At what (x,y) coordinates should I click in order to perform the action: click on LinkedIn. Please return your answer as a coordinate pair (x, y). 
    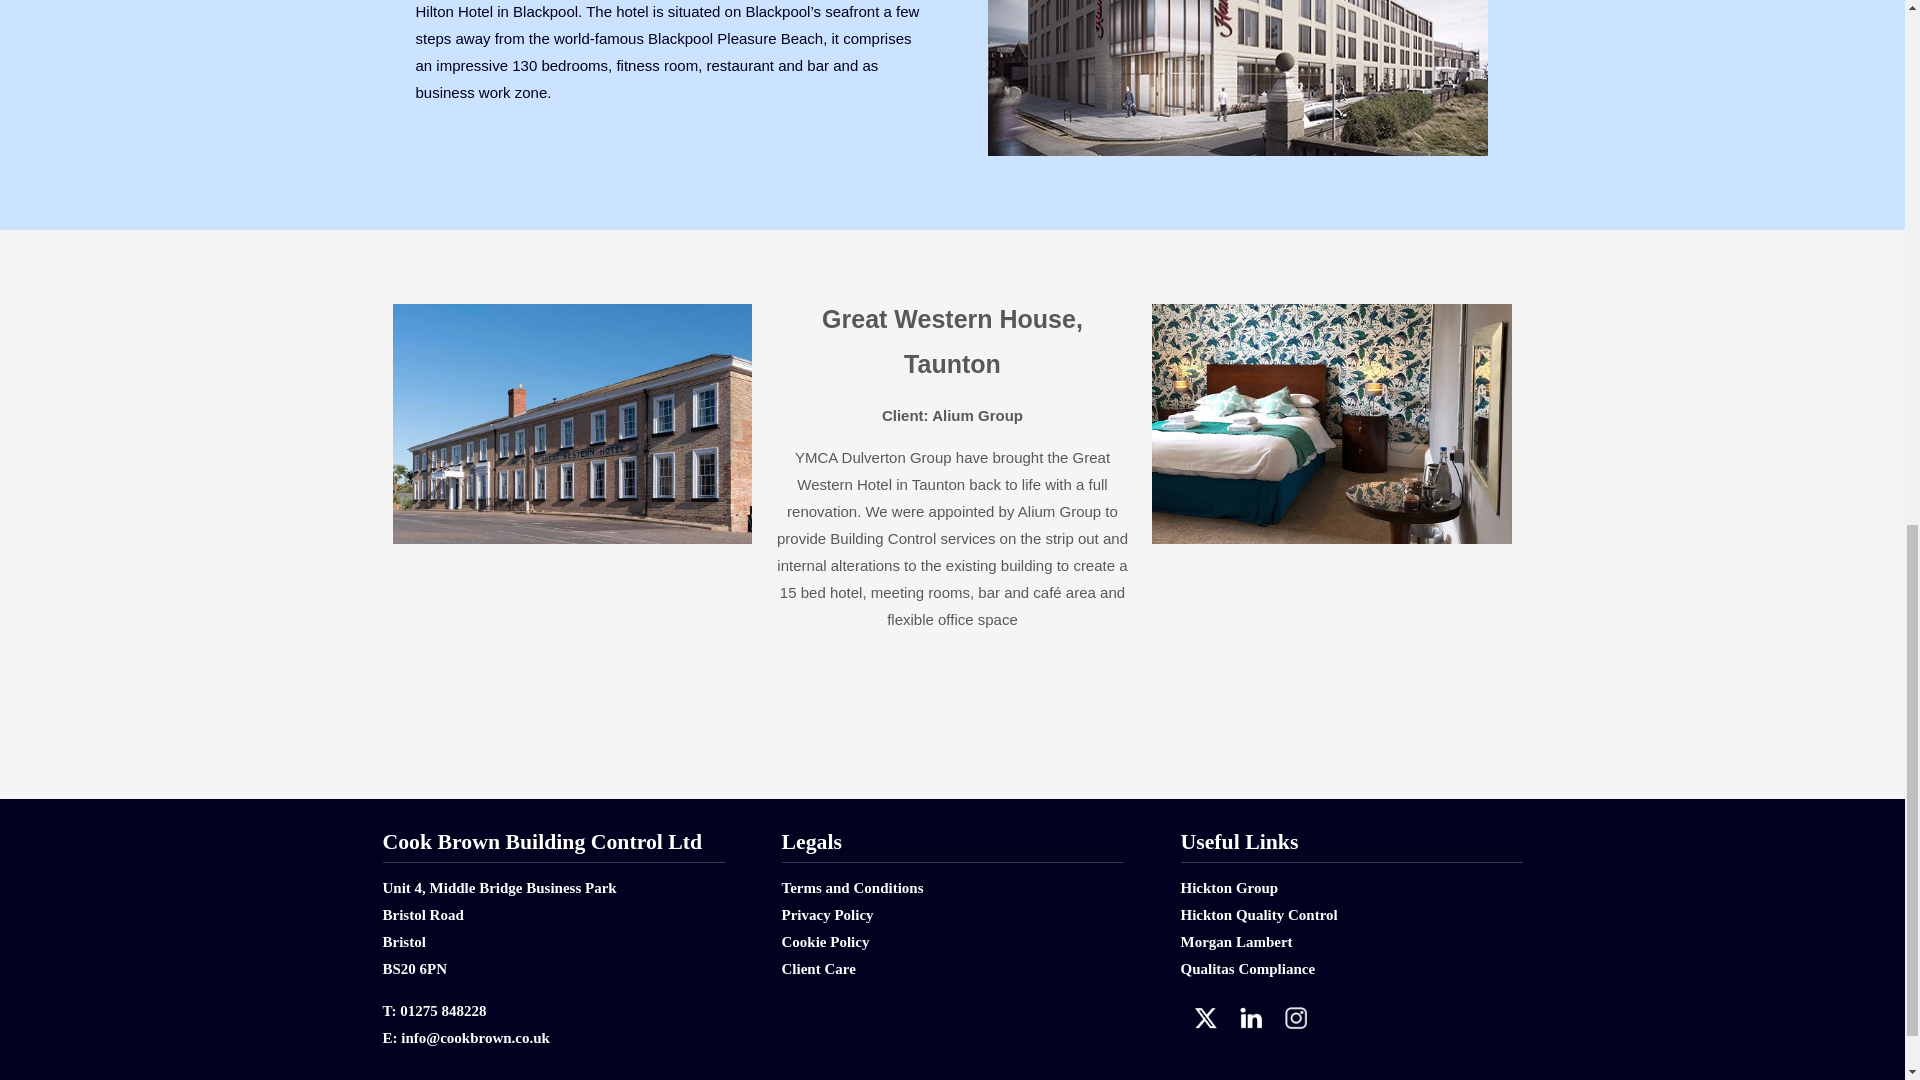
    Looking at the image, I should click on (1250, 1018).